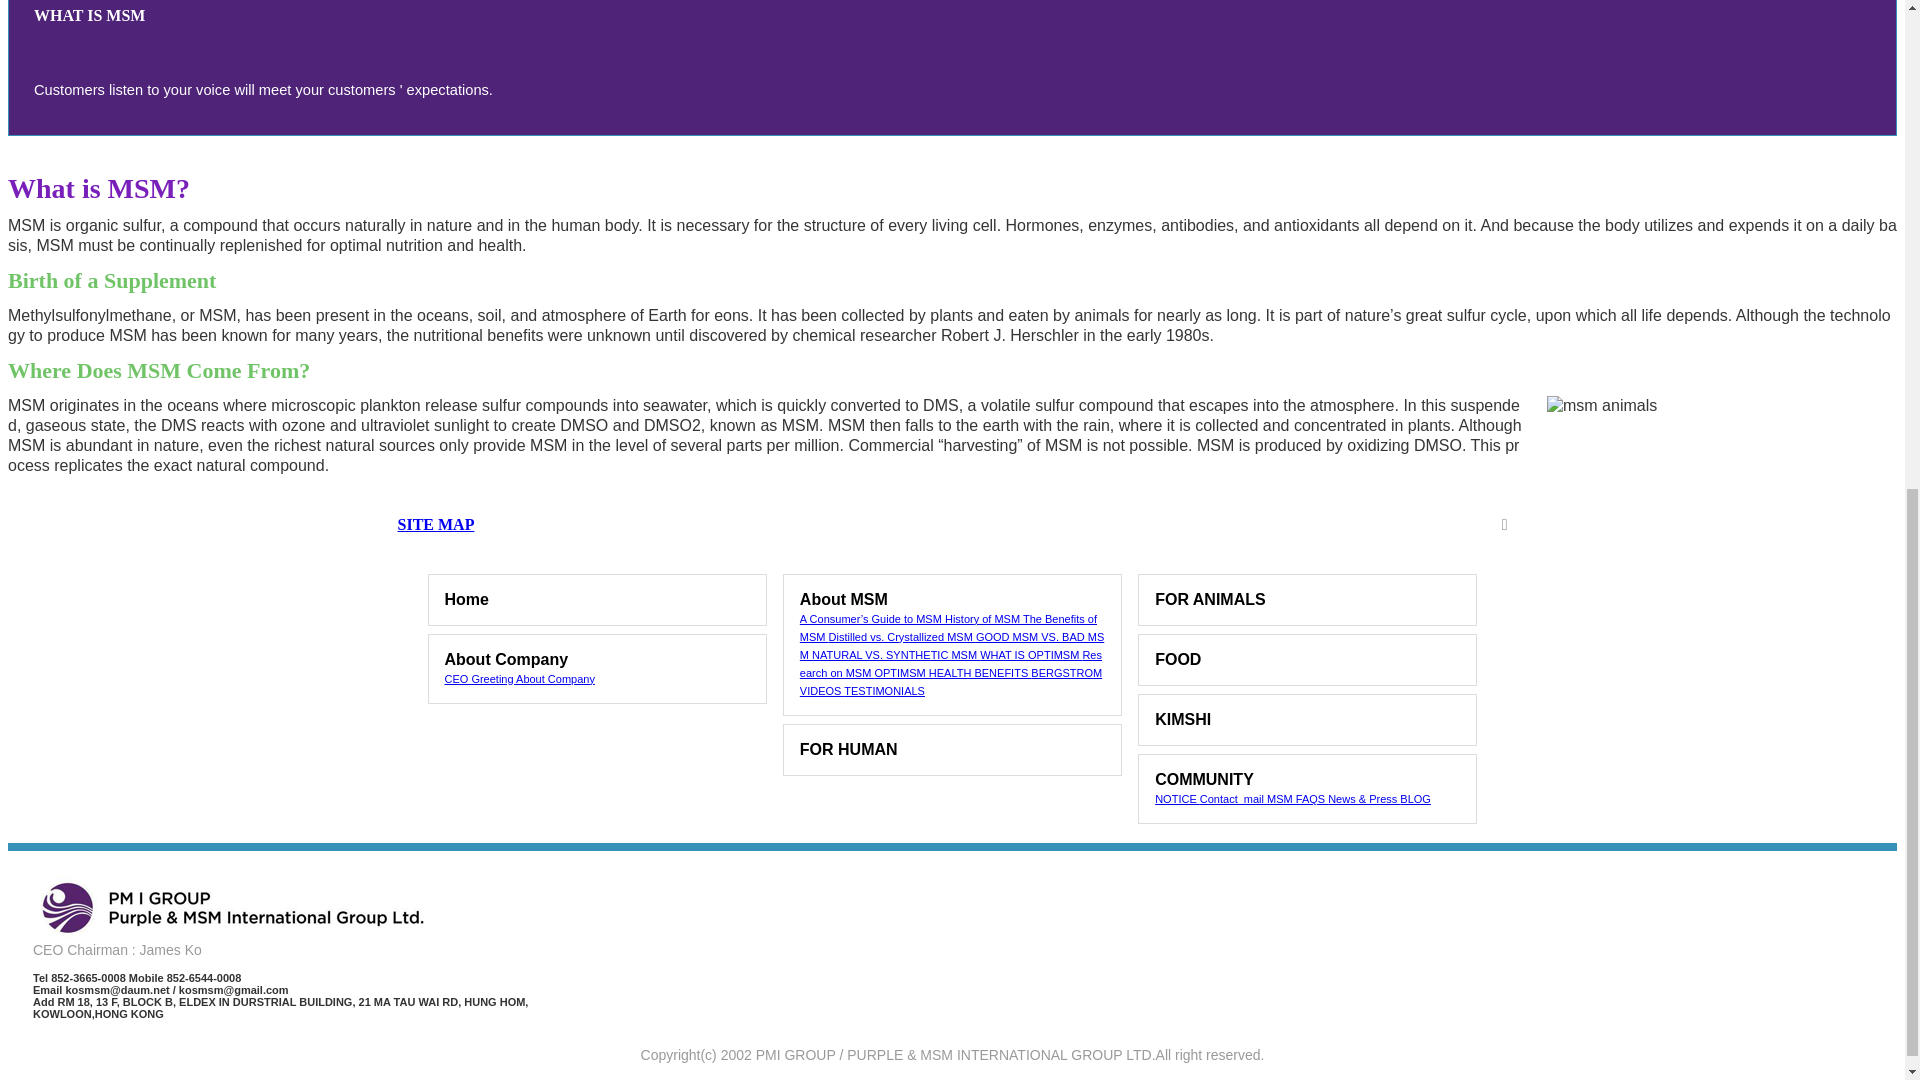  Describe the element at coordinates (952, 600) in the screenshot. I see `About MSM` at that location.